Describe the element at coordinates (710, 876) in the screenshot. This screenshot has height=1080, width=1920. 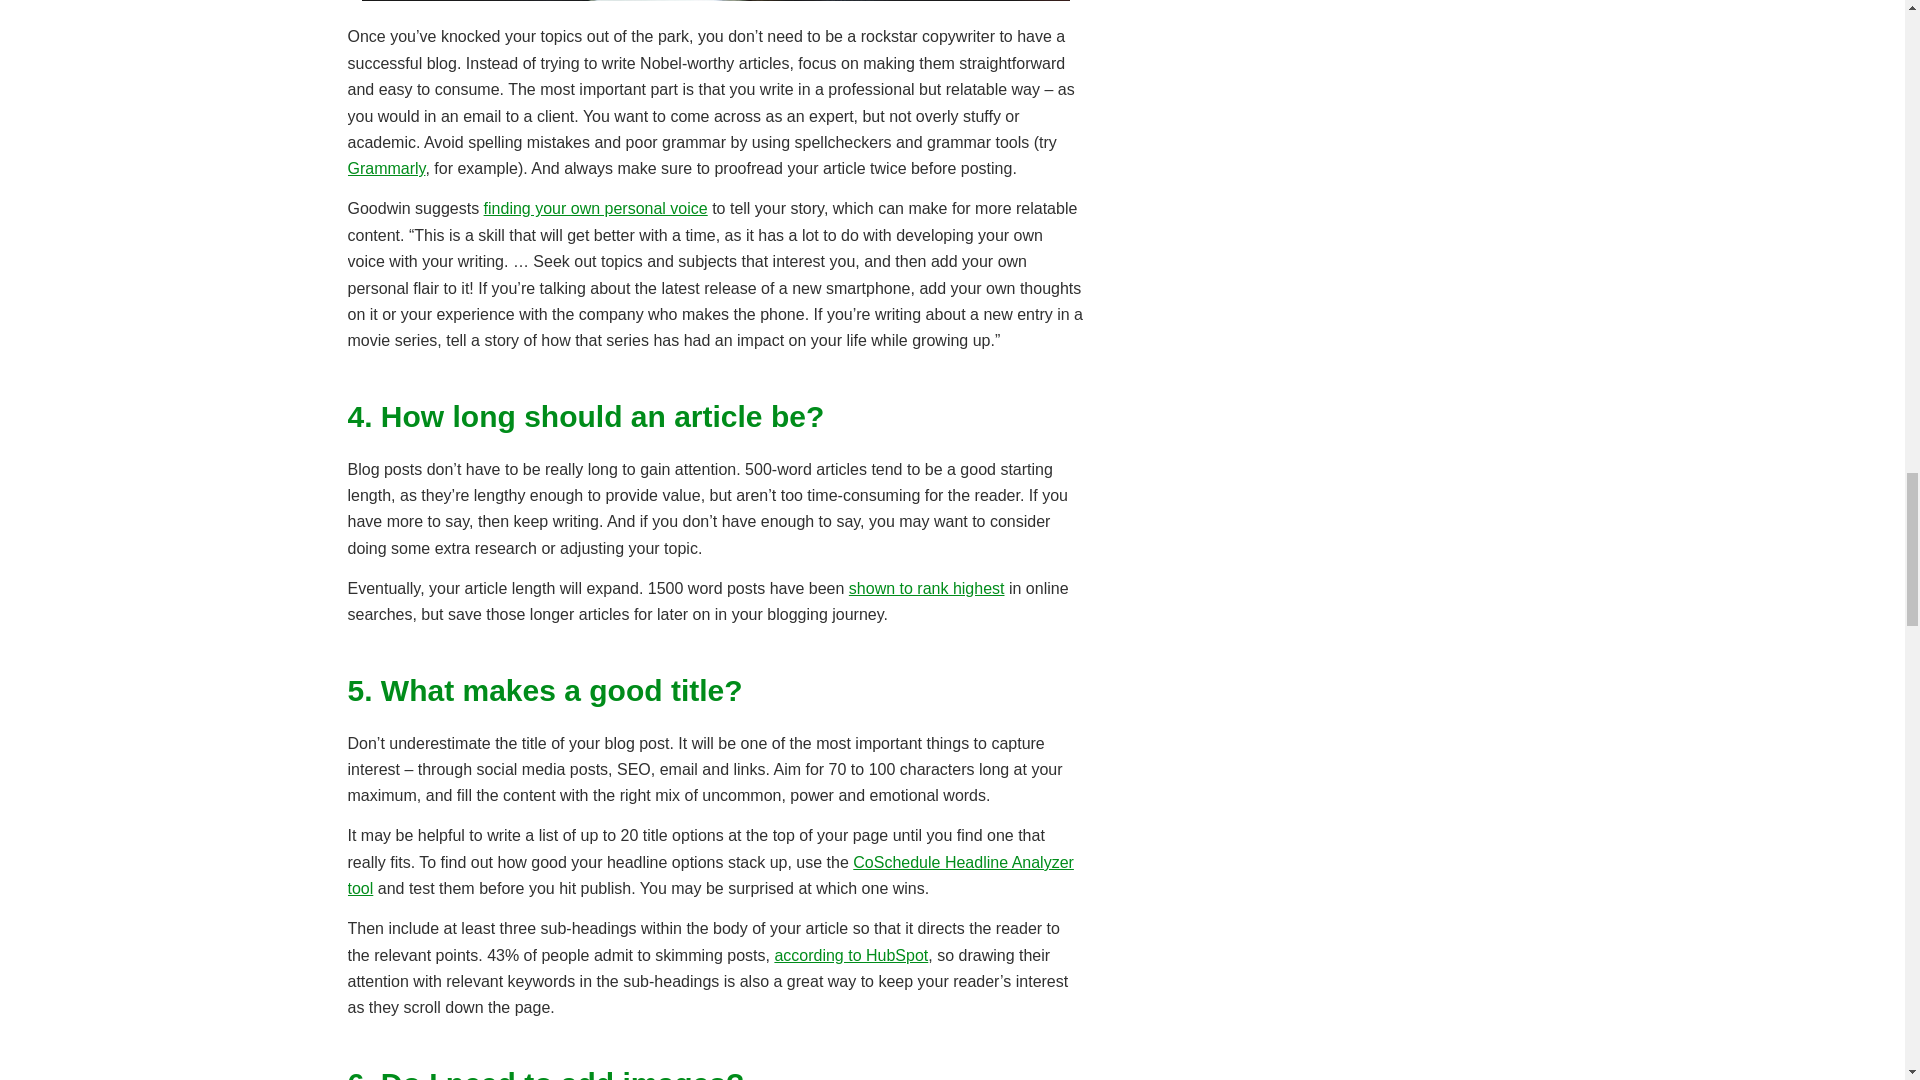
I see `CoSchedule Headline Analyzer tool` at that location.